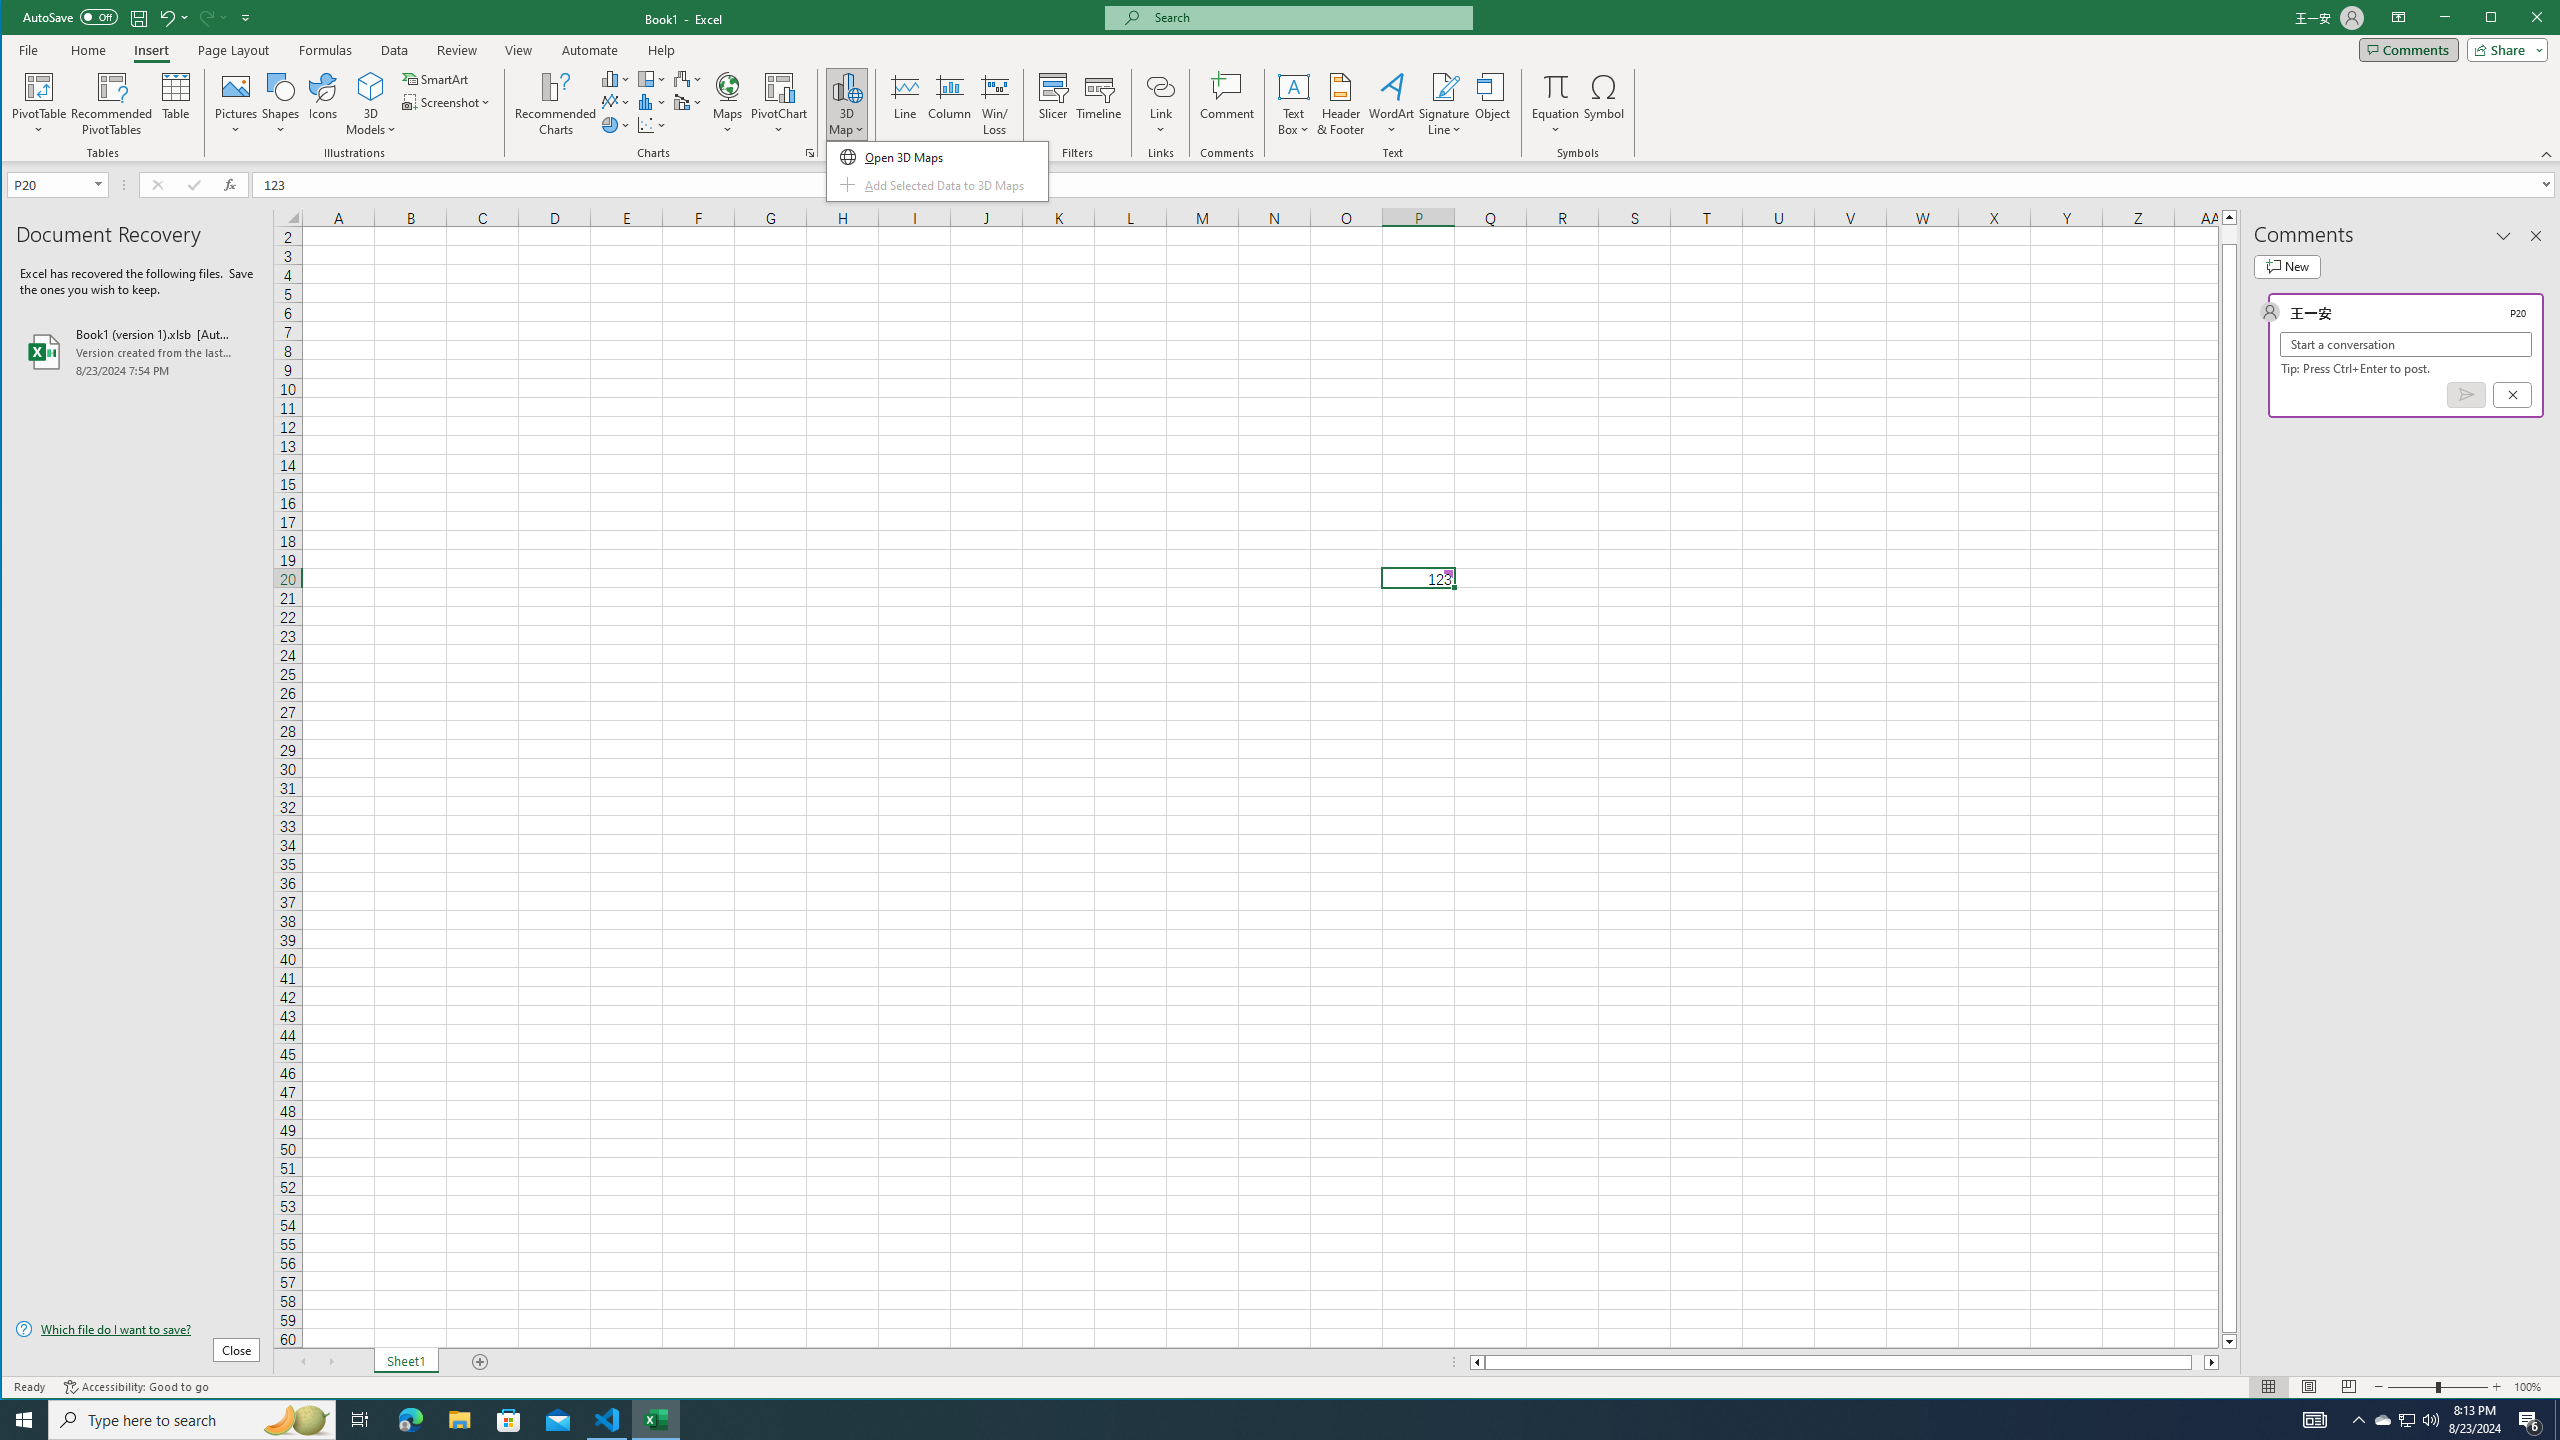 This screenshot has height=1440, width=2560. I want to click on Recommended Charts, so click(810, 153).